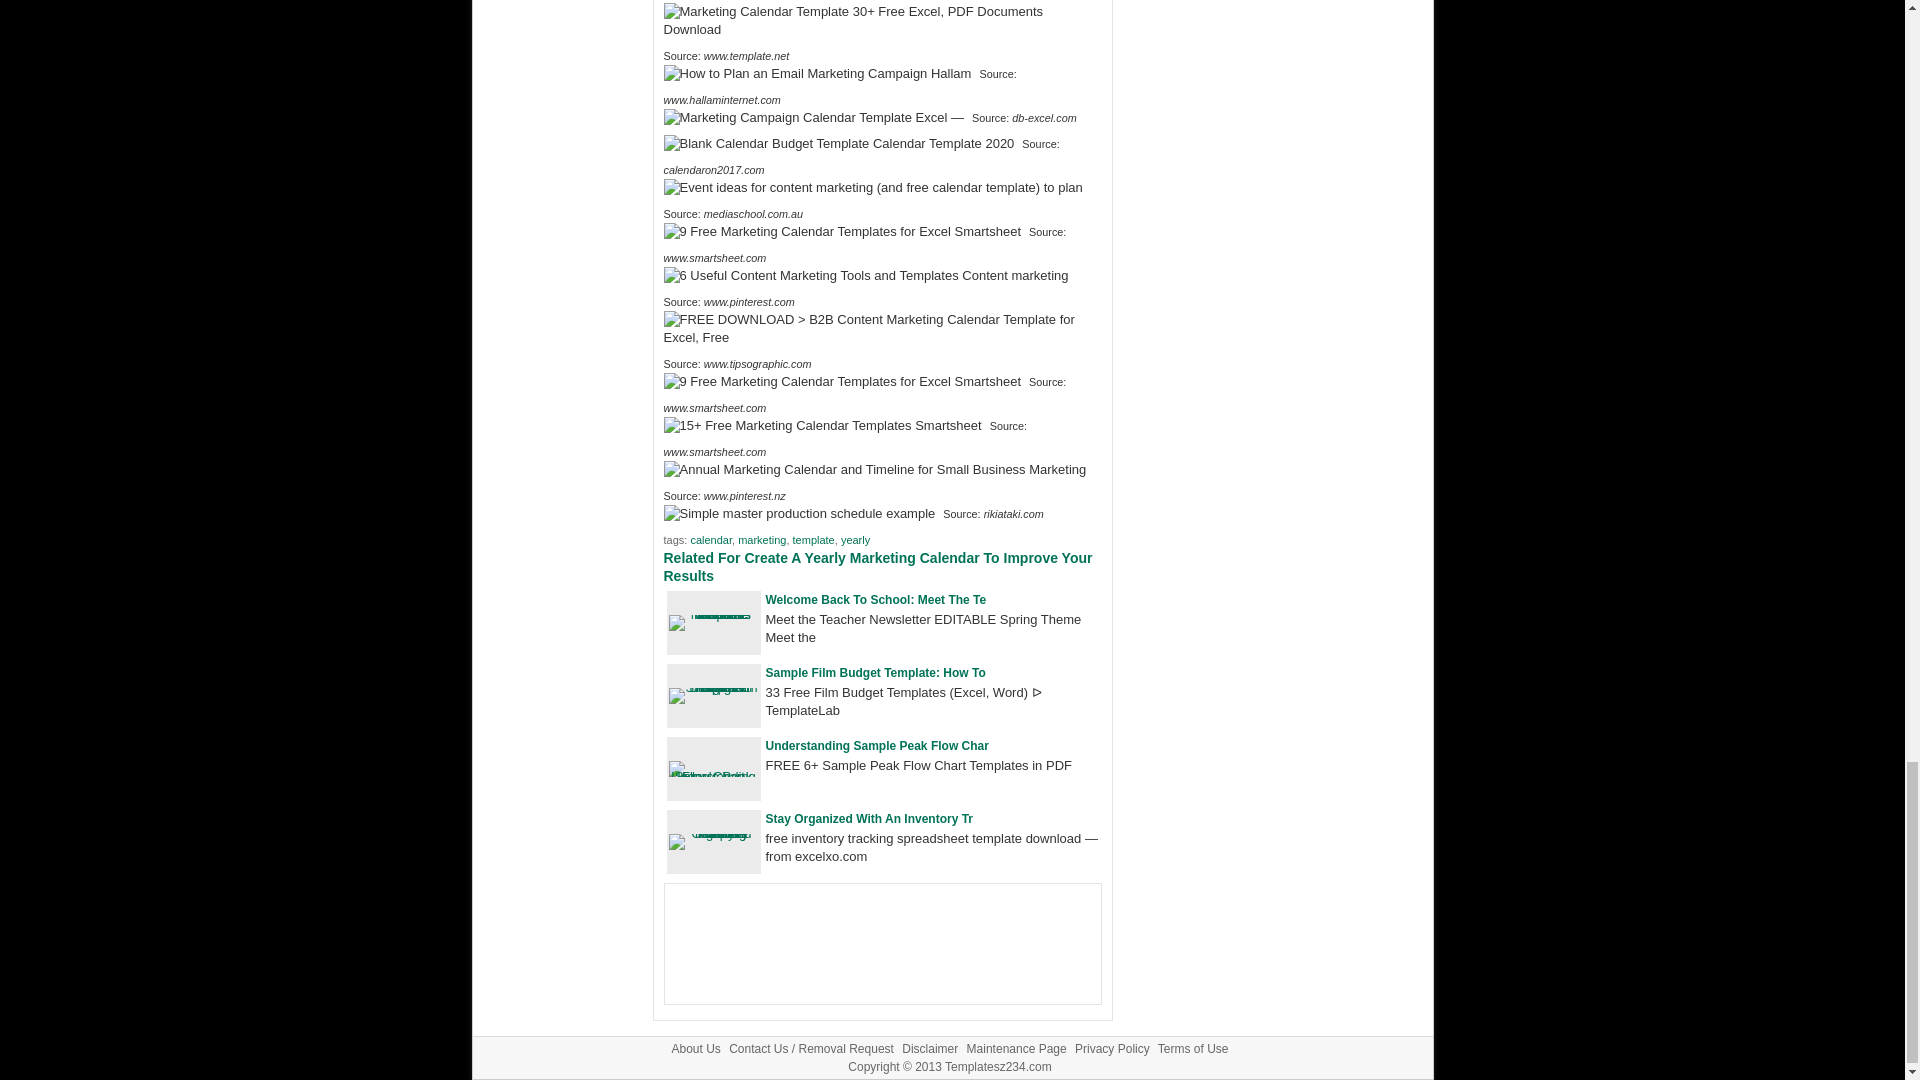 This screenshot has width=1920, height=1080. I want to click on Understanding Sample Peak Flow Chart, so click(713, 776).